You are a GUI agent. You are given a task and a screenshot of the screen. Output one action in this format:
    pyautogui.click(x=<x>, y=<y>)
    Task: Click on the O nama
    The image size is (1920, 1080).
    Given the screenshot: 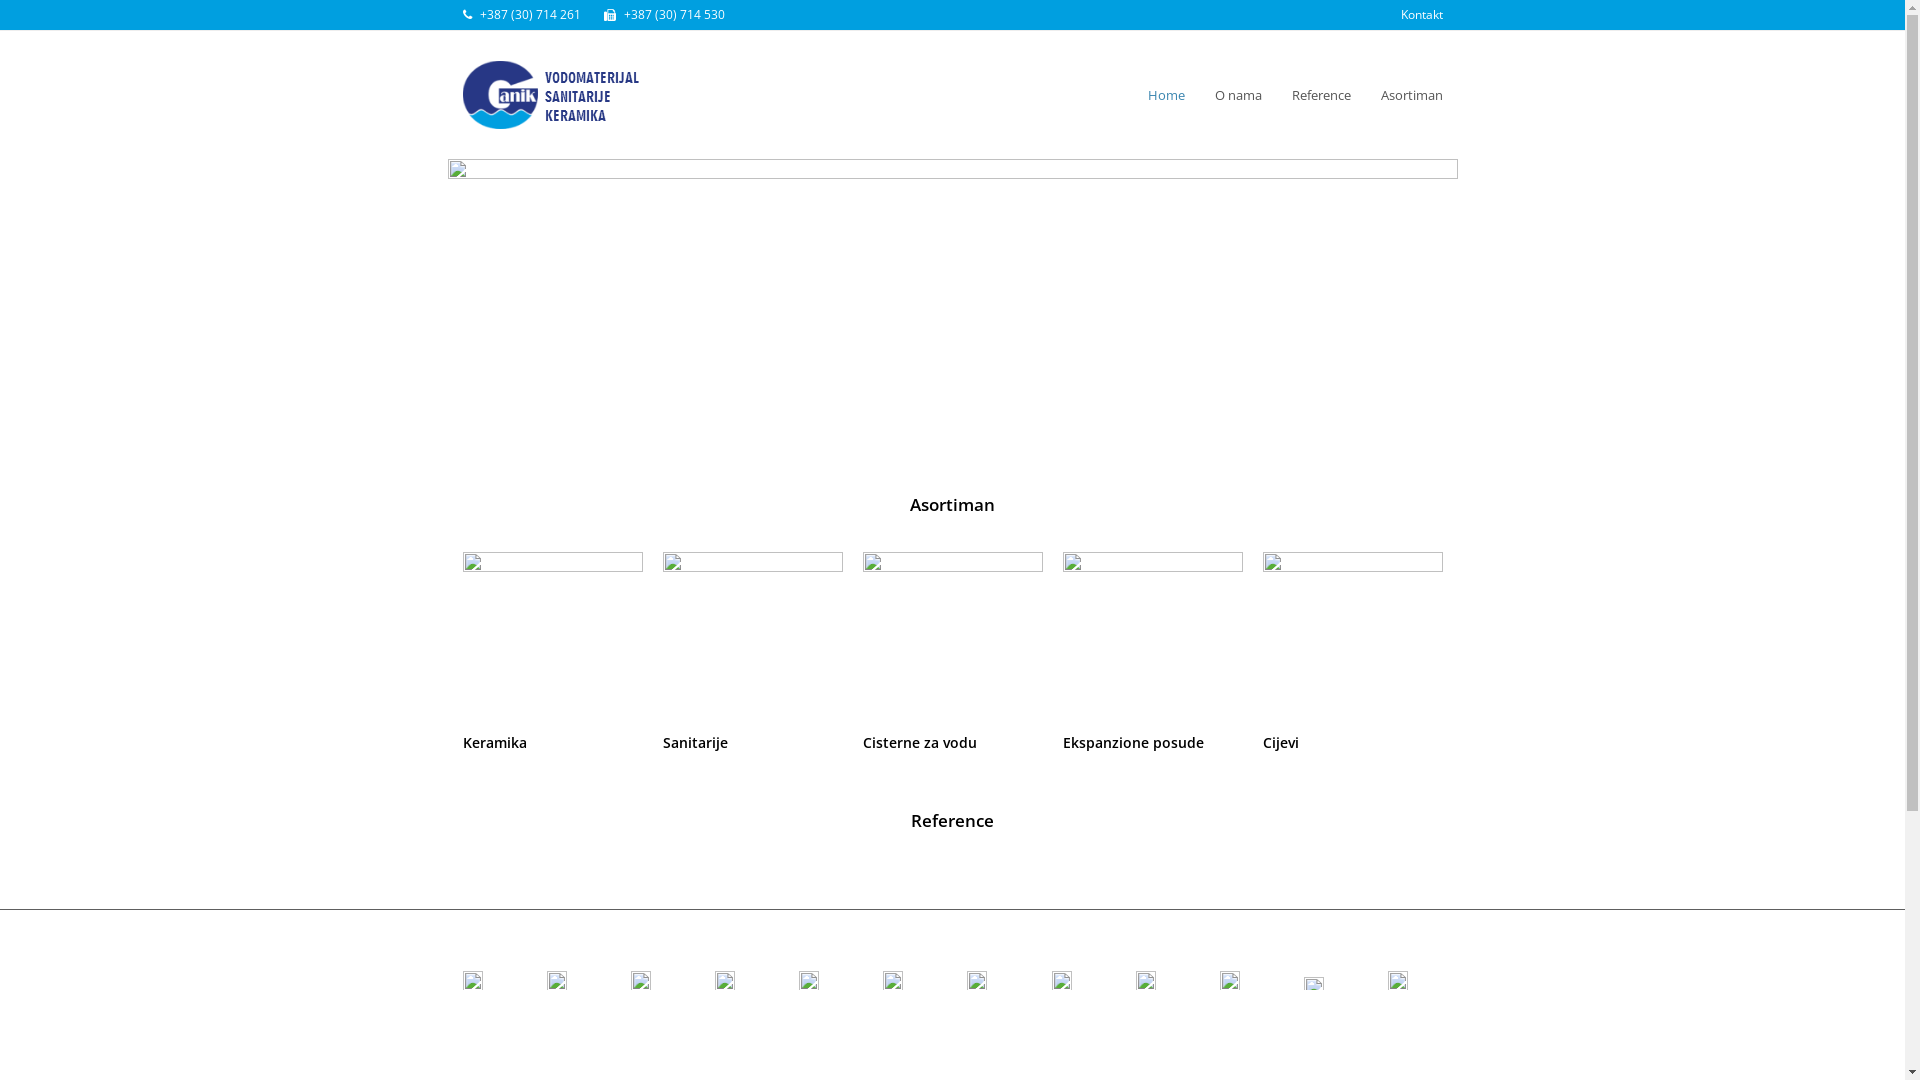 What is the action you would take?
    pyautogui.click(x=1238, y=95)
    